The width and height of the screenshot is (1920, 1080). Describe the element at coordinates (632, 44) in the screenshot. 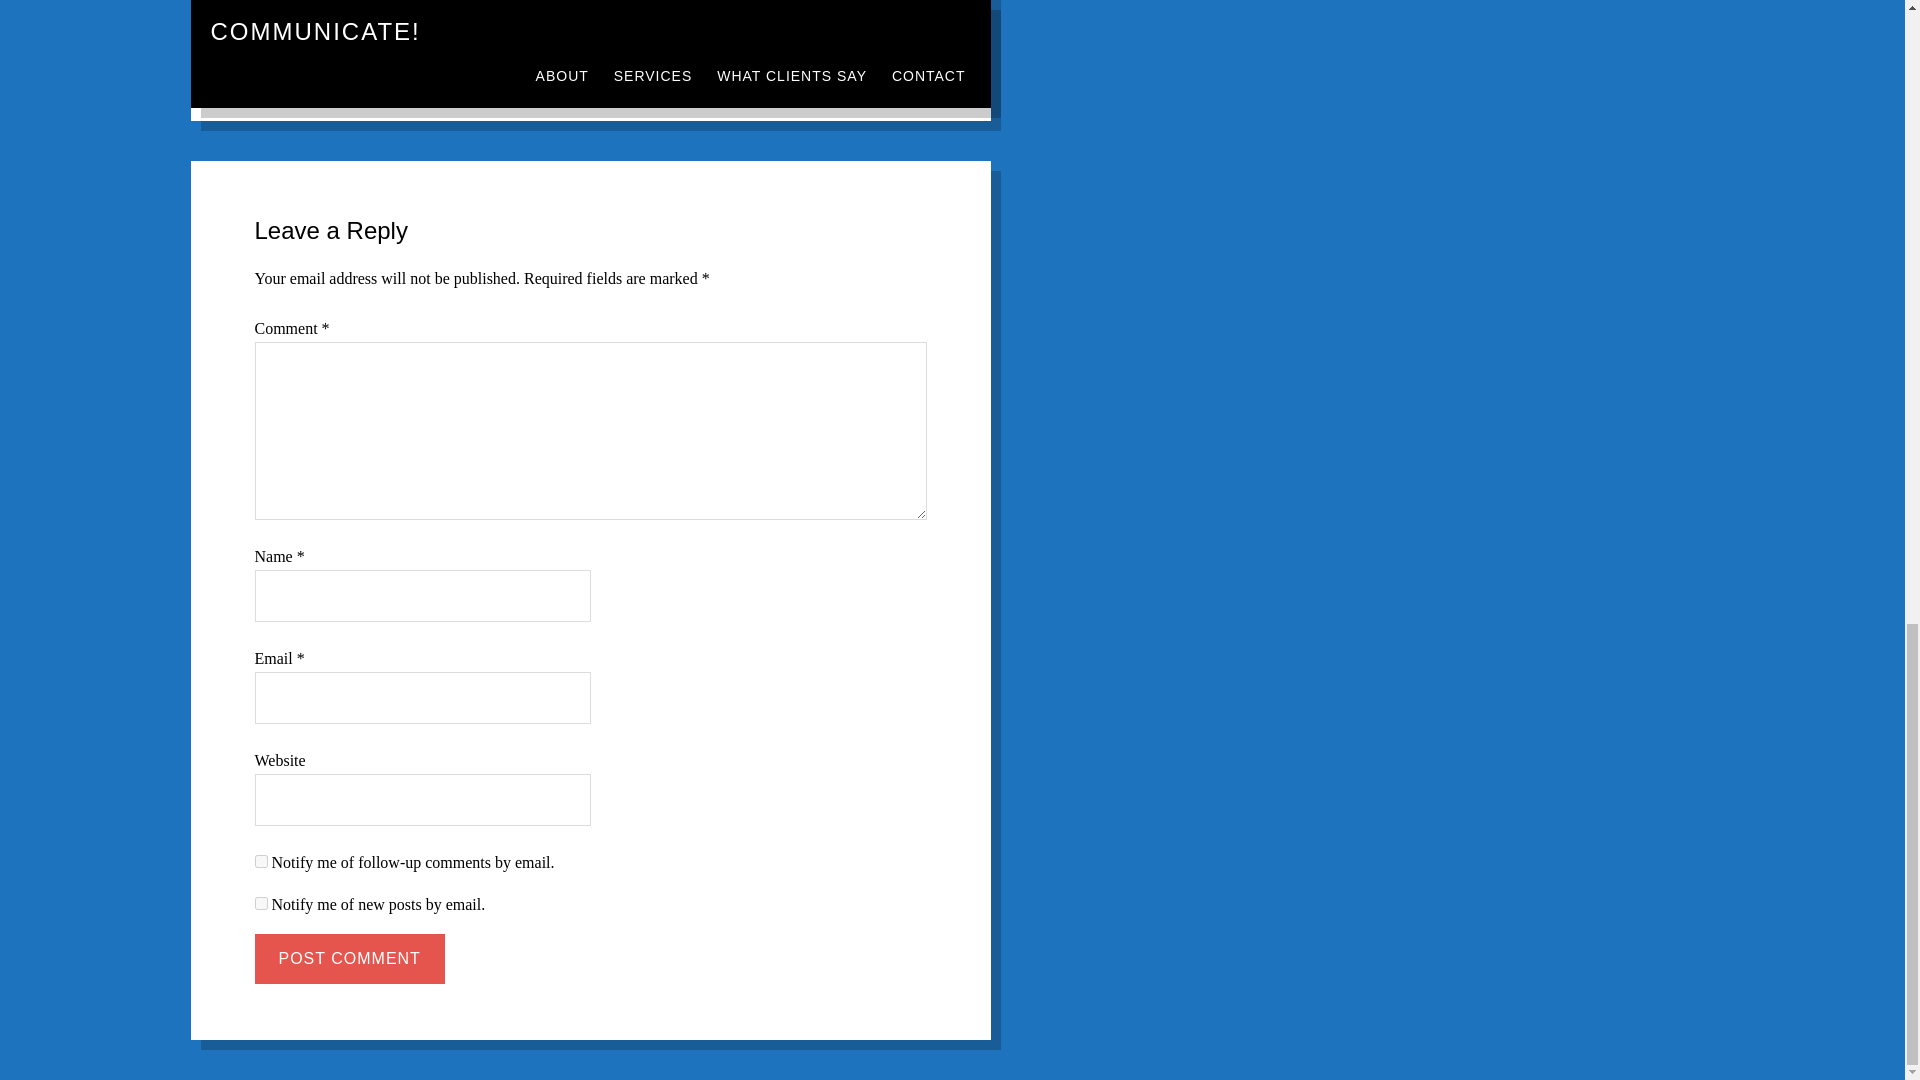

I see `SHAKESPEARE` at that location.